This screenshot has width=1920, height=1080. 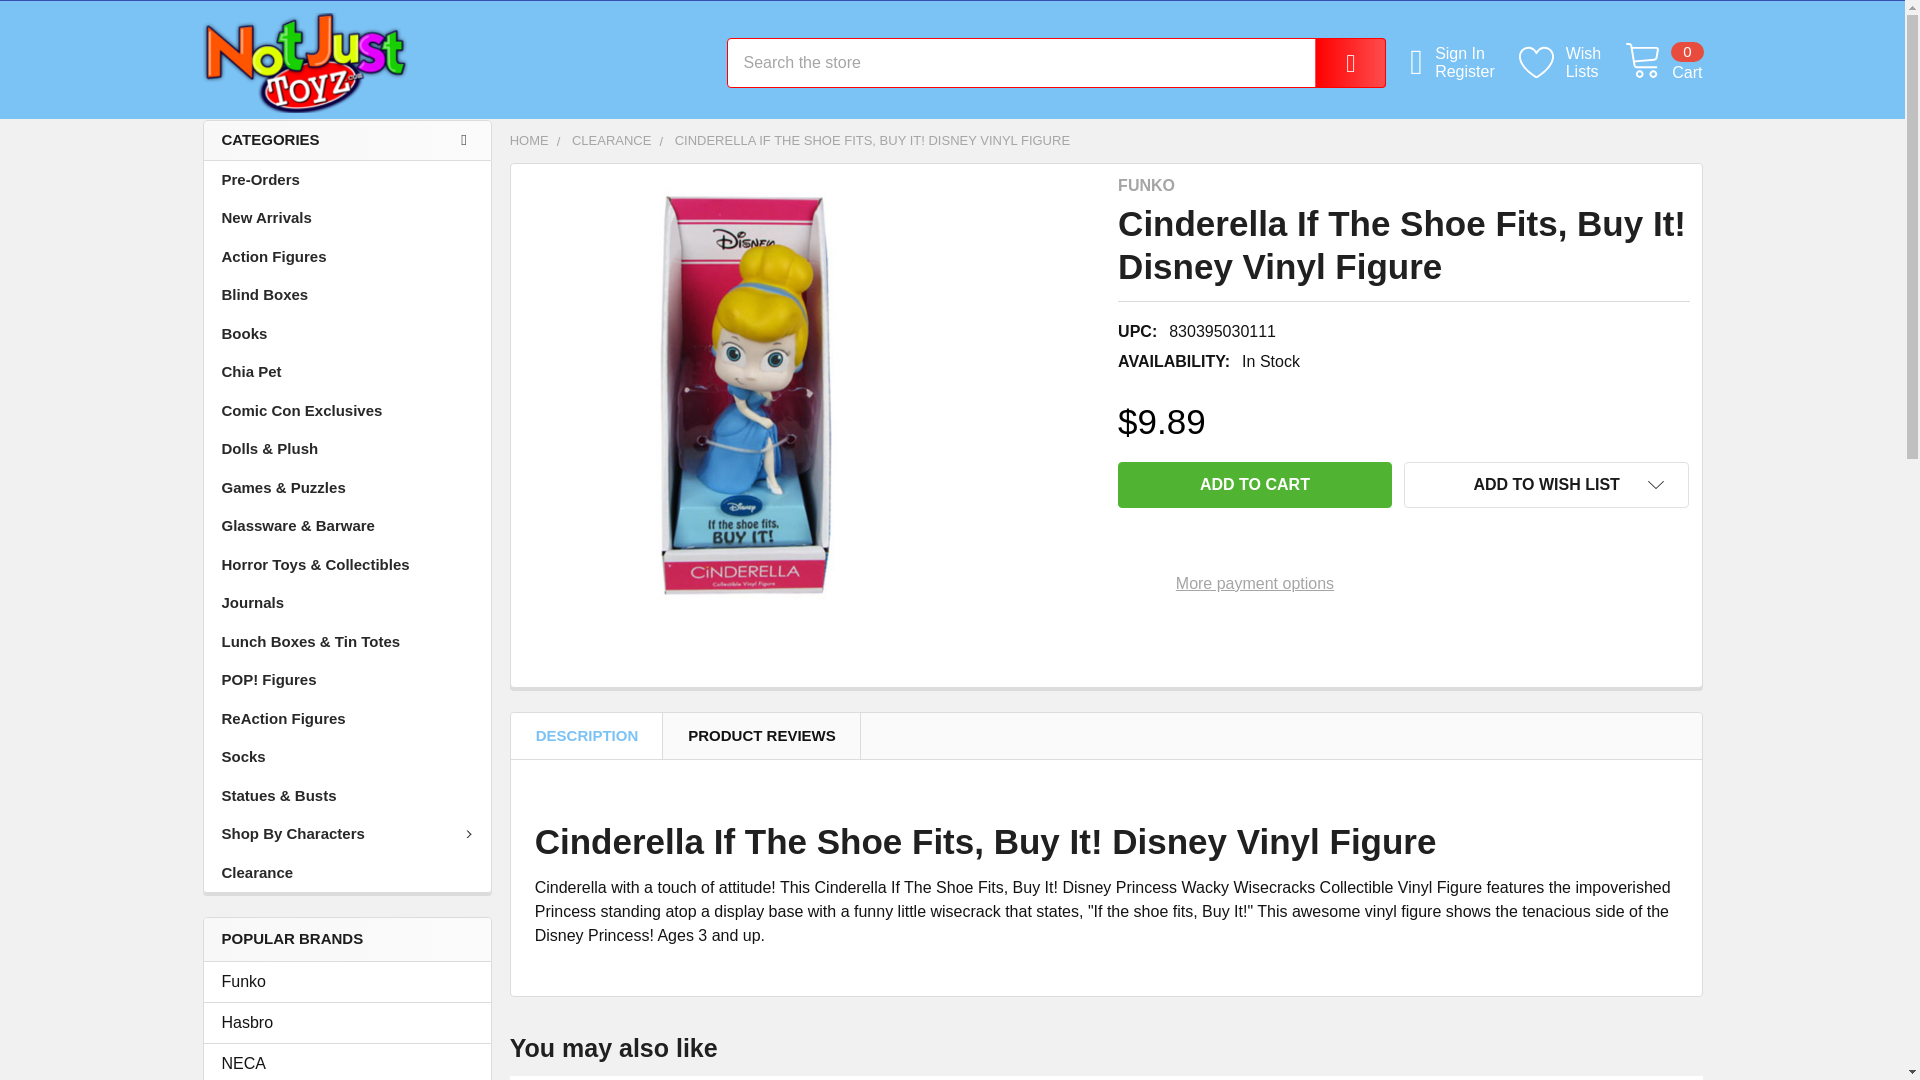 What do you see at coordinates (304, 62) in the screenshot?
I see `Not Just Toyz` at bounding box center [304, 62].